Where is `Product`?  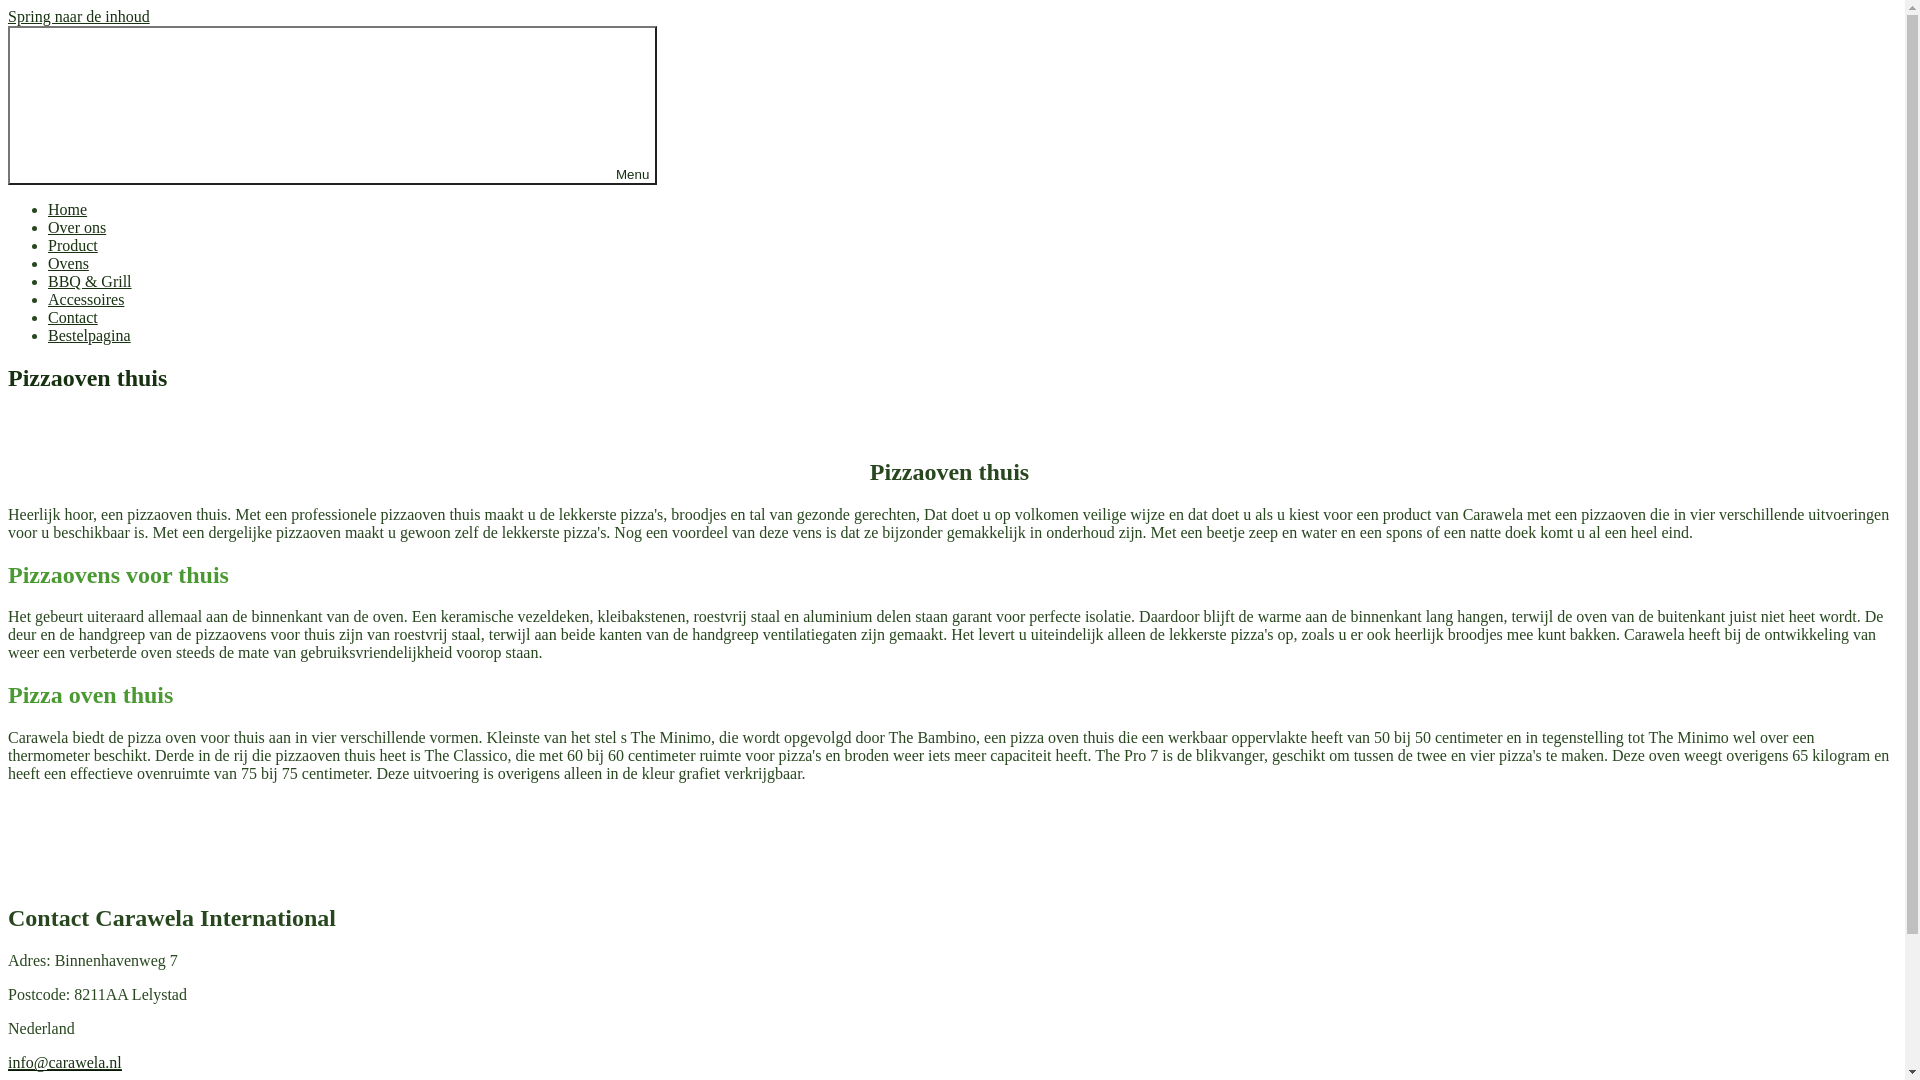
Product is located at coordinates (73, 246).